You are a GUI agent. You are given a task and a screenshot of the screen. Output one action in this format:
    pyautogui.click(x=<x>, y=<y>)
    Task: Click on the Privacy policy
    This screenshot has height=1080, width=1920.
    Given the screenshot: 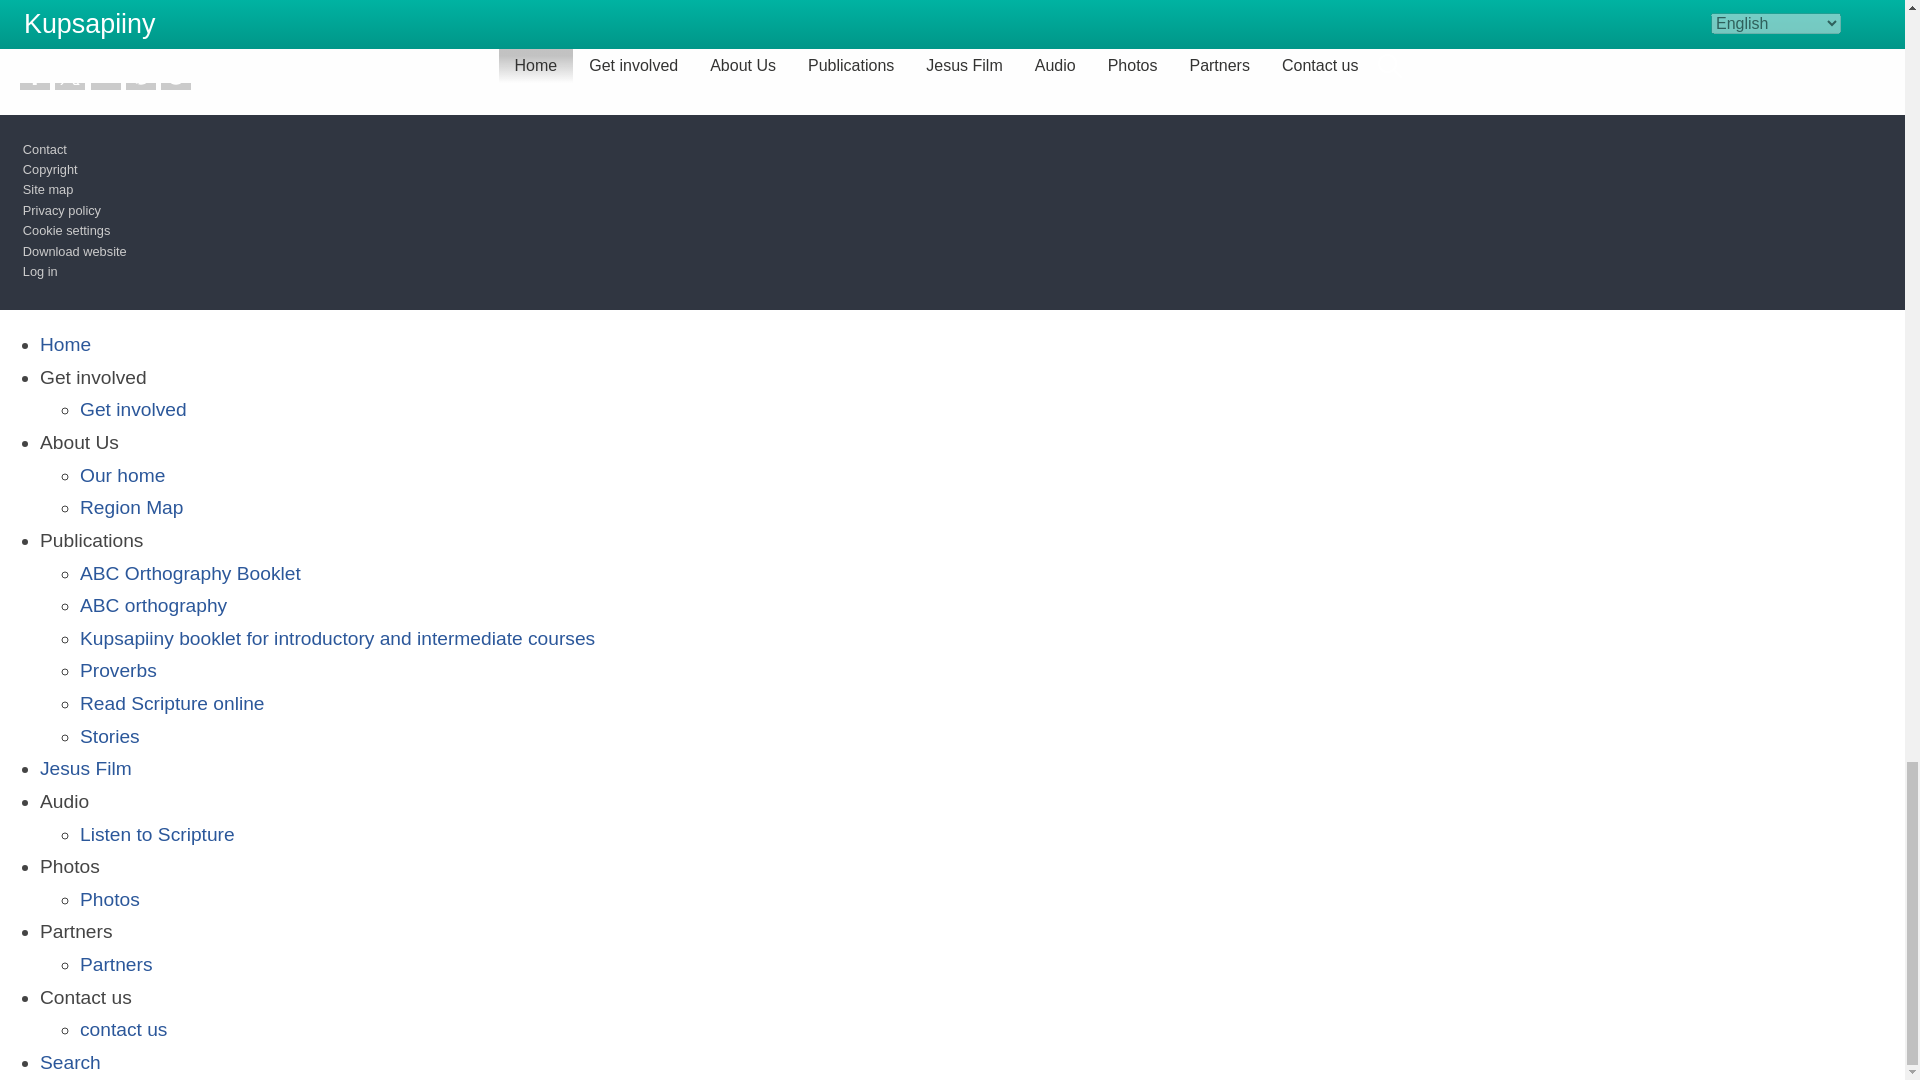 What is the action you would take?
    pyautogui.click(x=62, y=210)
    